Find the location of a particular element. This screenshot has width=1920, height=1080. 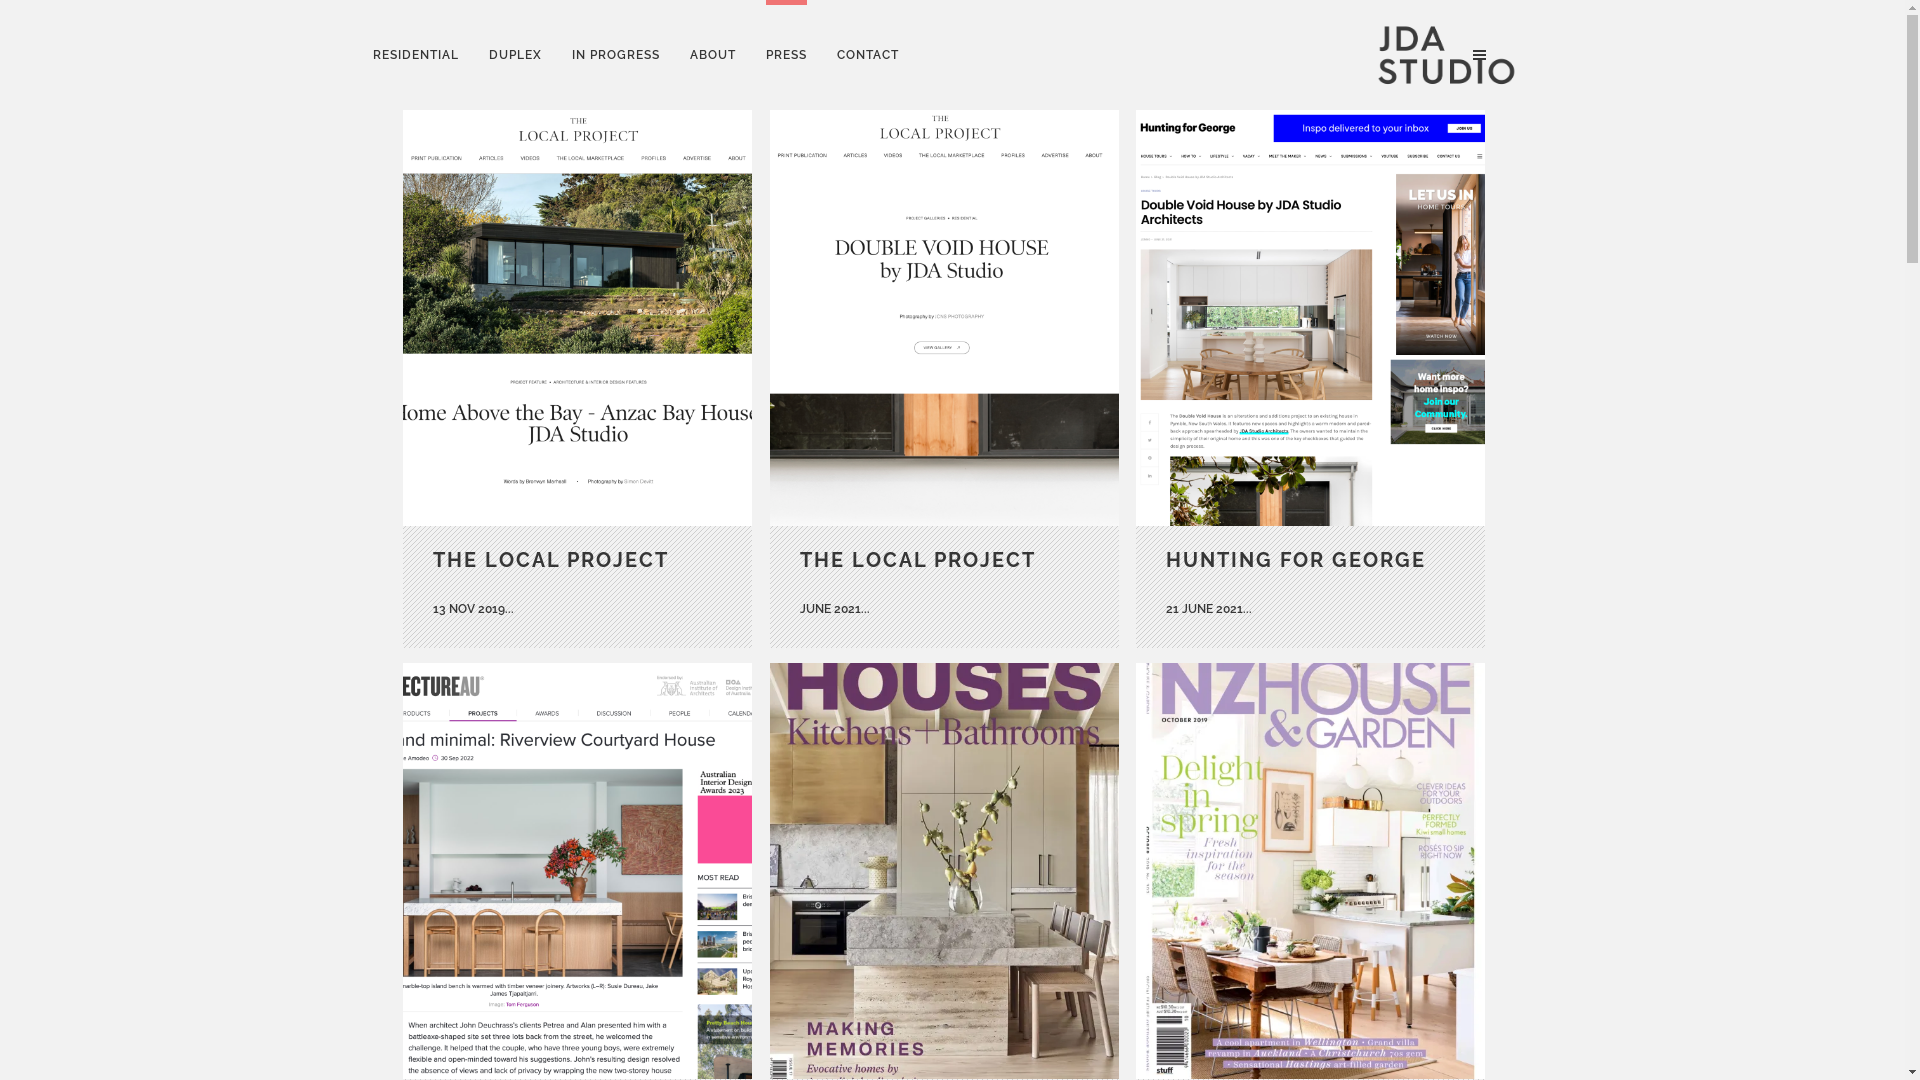

  is located at coordinates (1482, 54).